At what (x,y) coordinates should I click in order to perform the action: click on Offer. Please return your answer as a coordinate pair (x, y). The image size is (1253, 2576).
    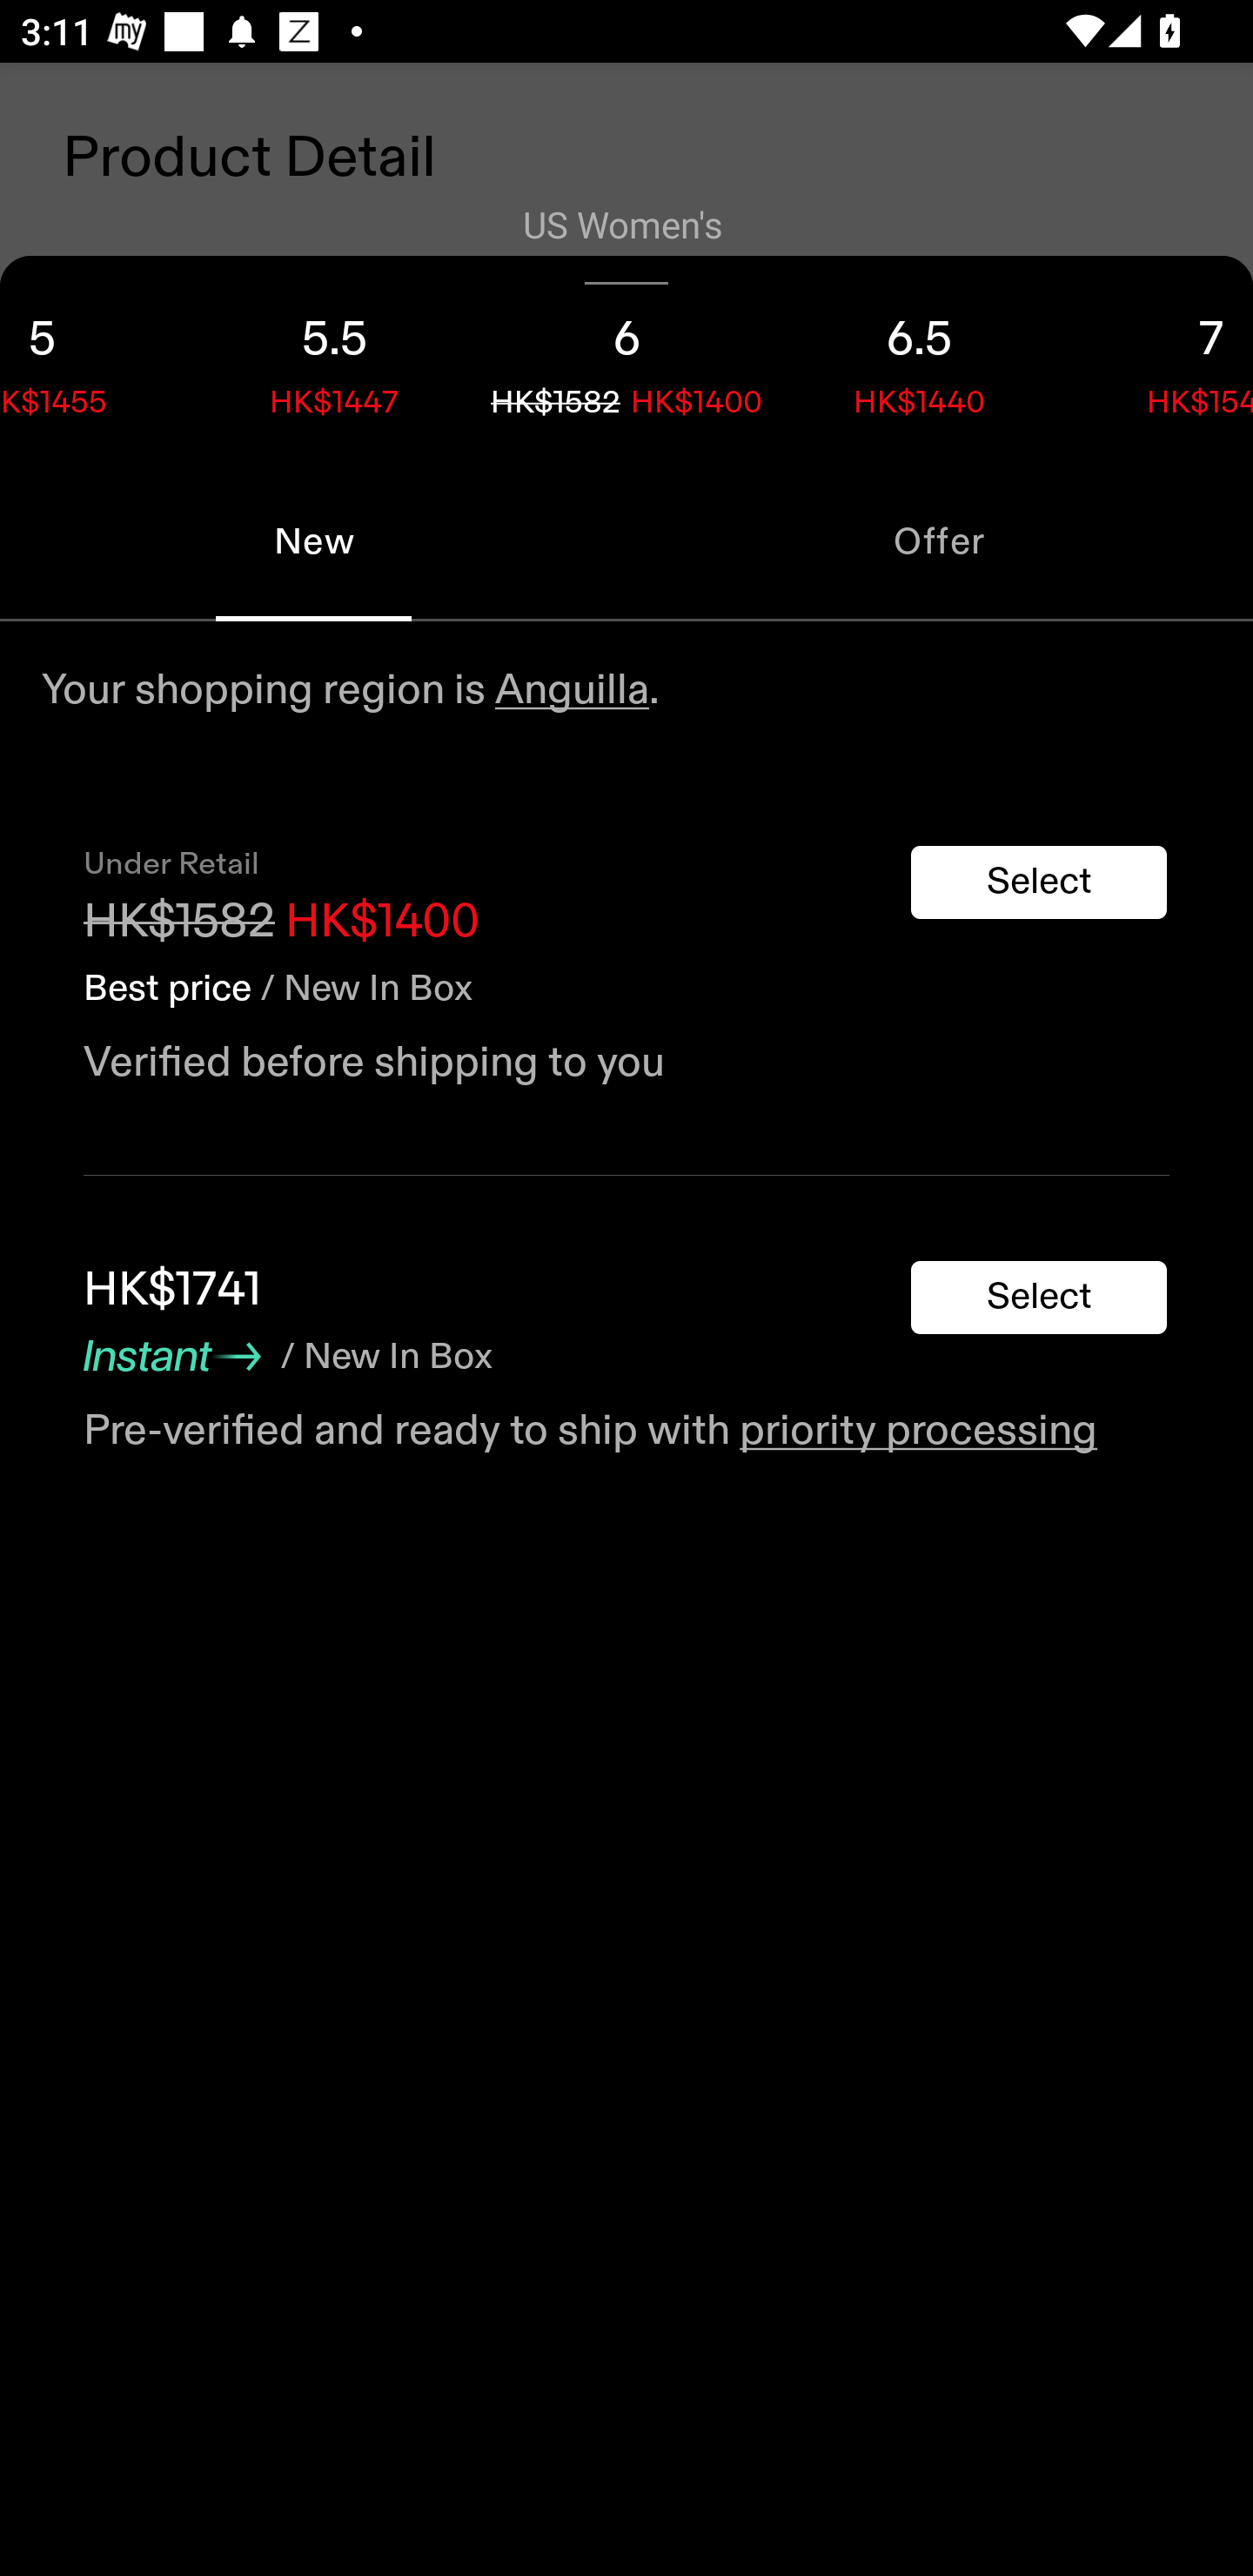
    Looking at the image, I should click on (940, 541).